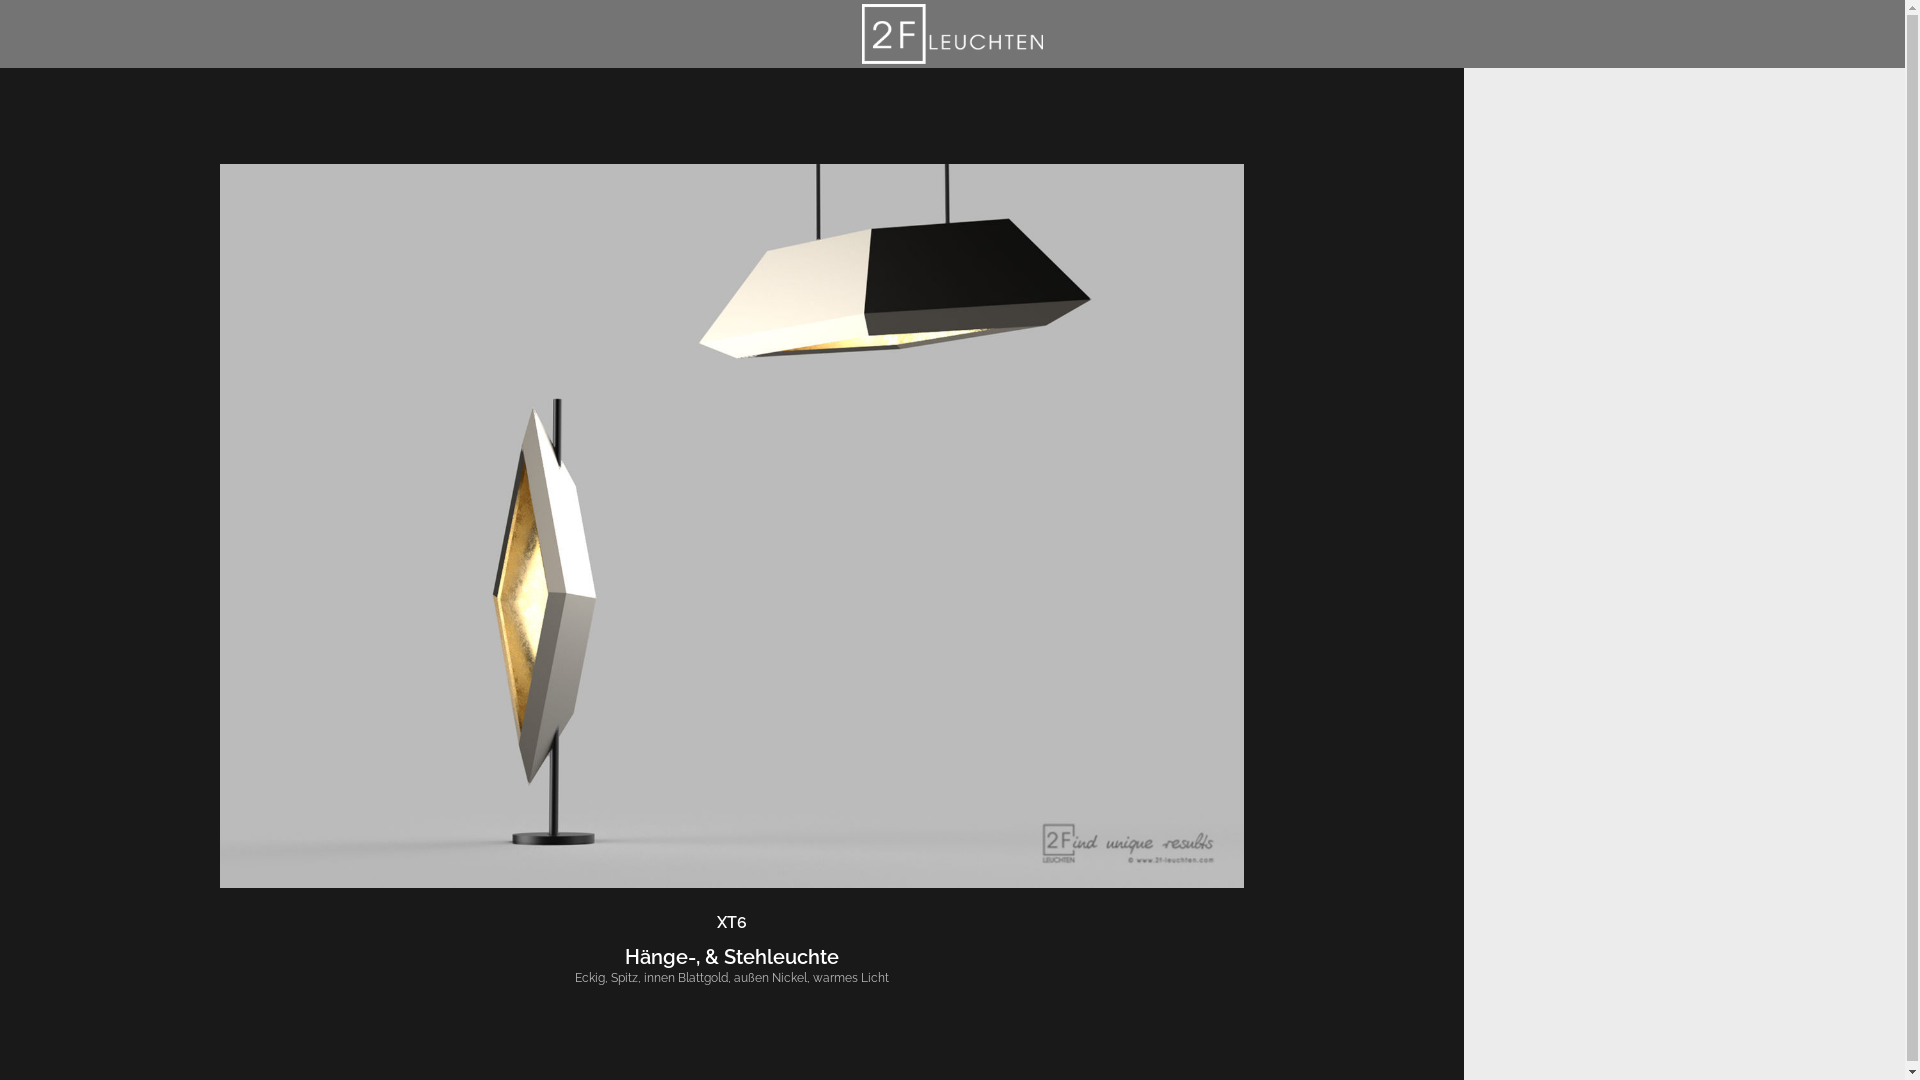  Describe the element at coordinates (608, 185) in the screenshot. I see `Kontakt` at that location.